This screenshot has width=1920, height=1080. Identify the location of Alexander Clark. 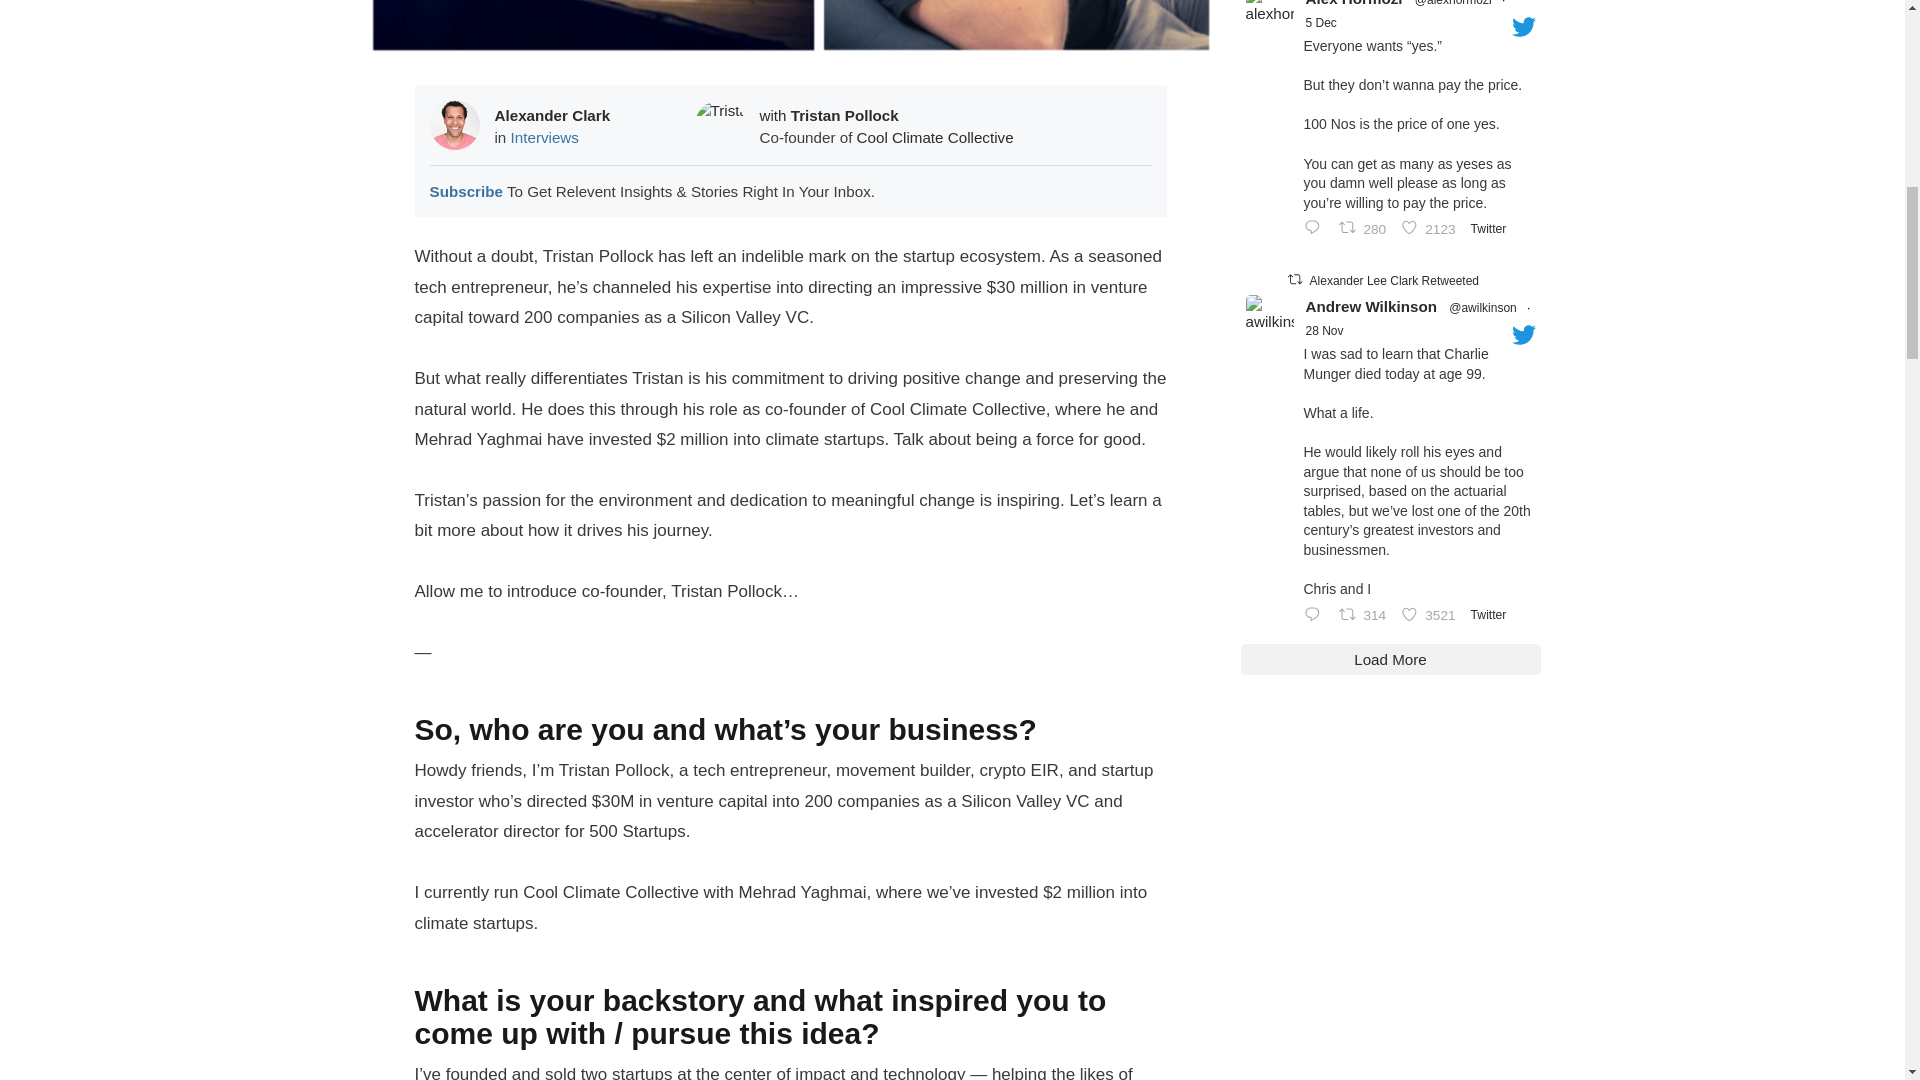
(552, 115).